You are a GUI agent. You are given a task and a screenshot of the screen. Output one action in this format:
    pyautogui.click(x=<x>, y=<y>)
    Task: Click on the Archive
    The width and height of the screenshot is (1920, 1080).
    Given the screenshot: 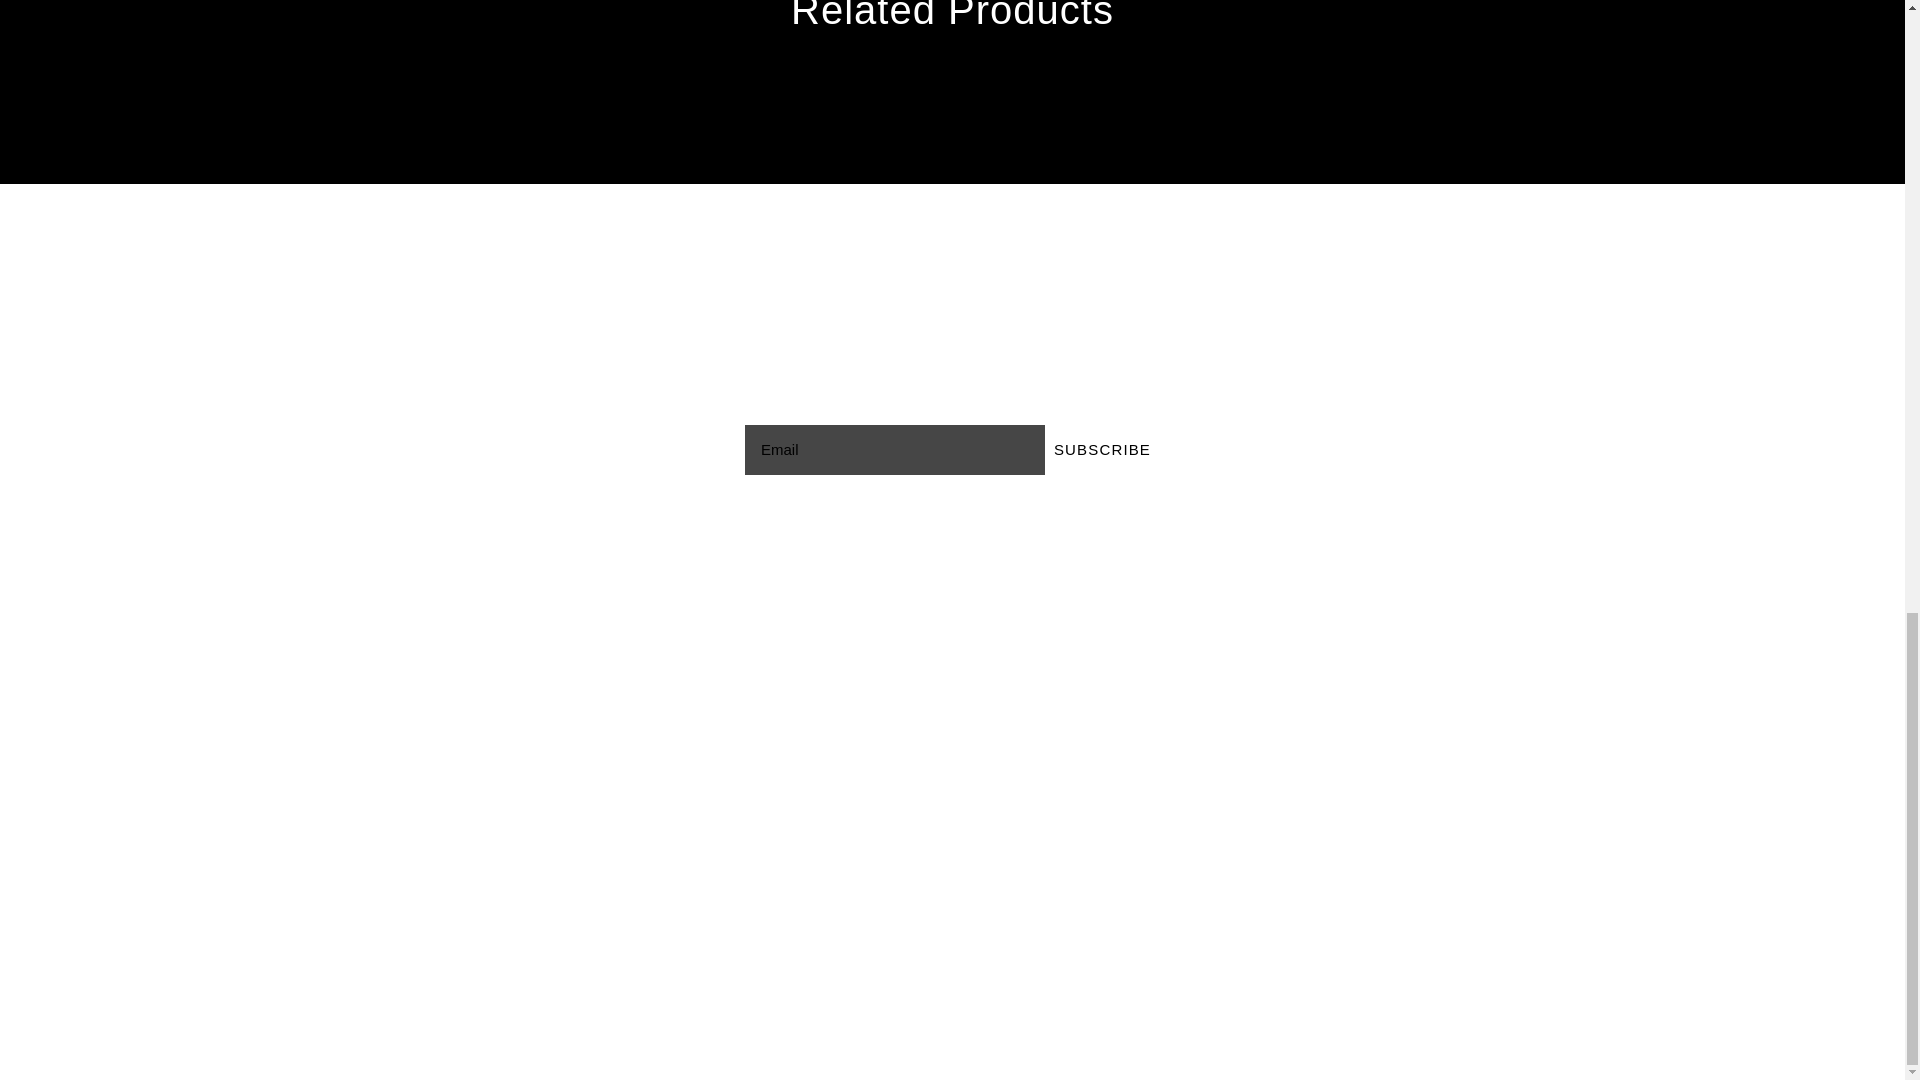 What is the action you would take?
    pyautogui.click(x=1226, y=818)
    